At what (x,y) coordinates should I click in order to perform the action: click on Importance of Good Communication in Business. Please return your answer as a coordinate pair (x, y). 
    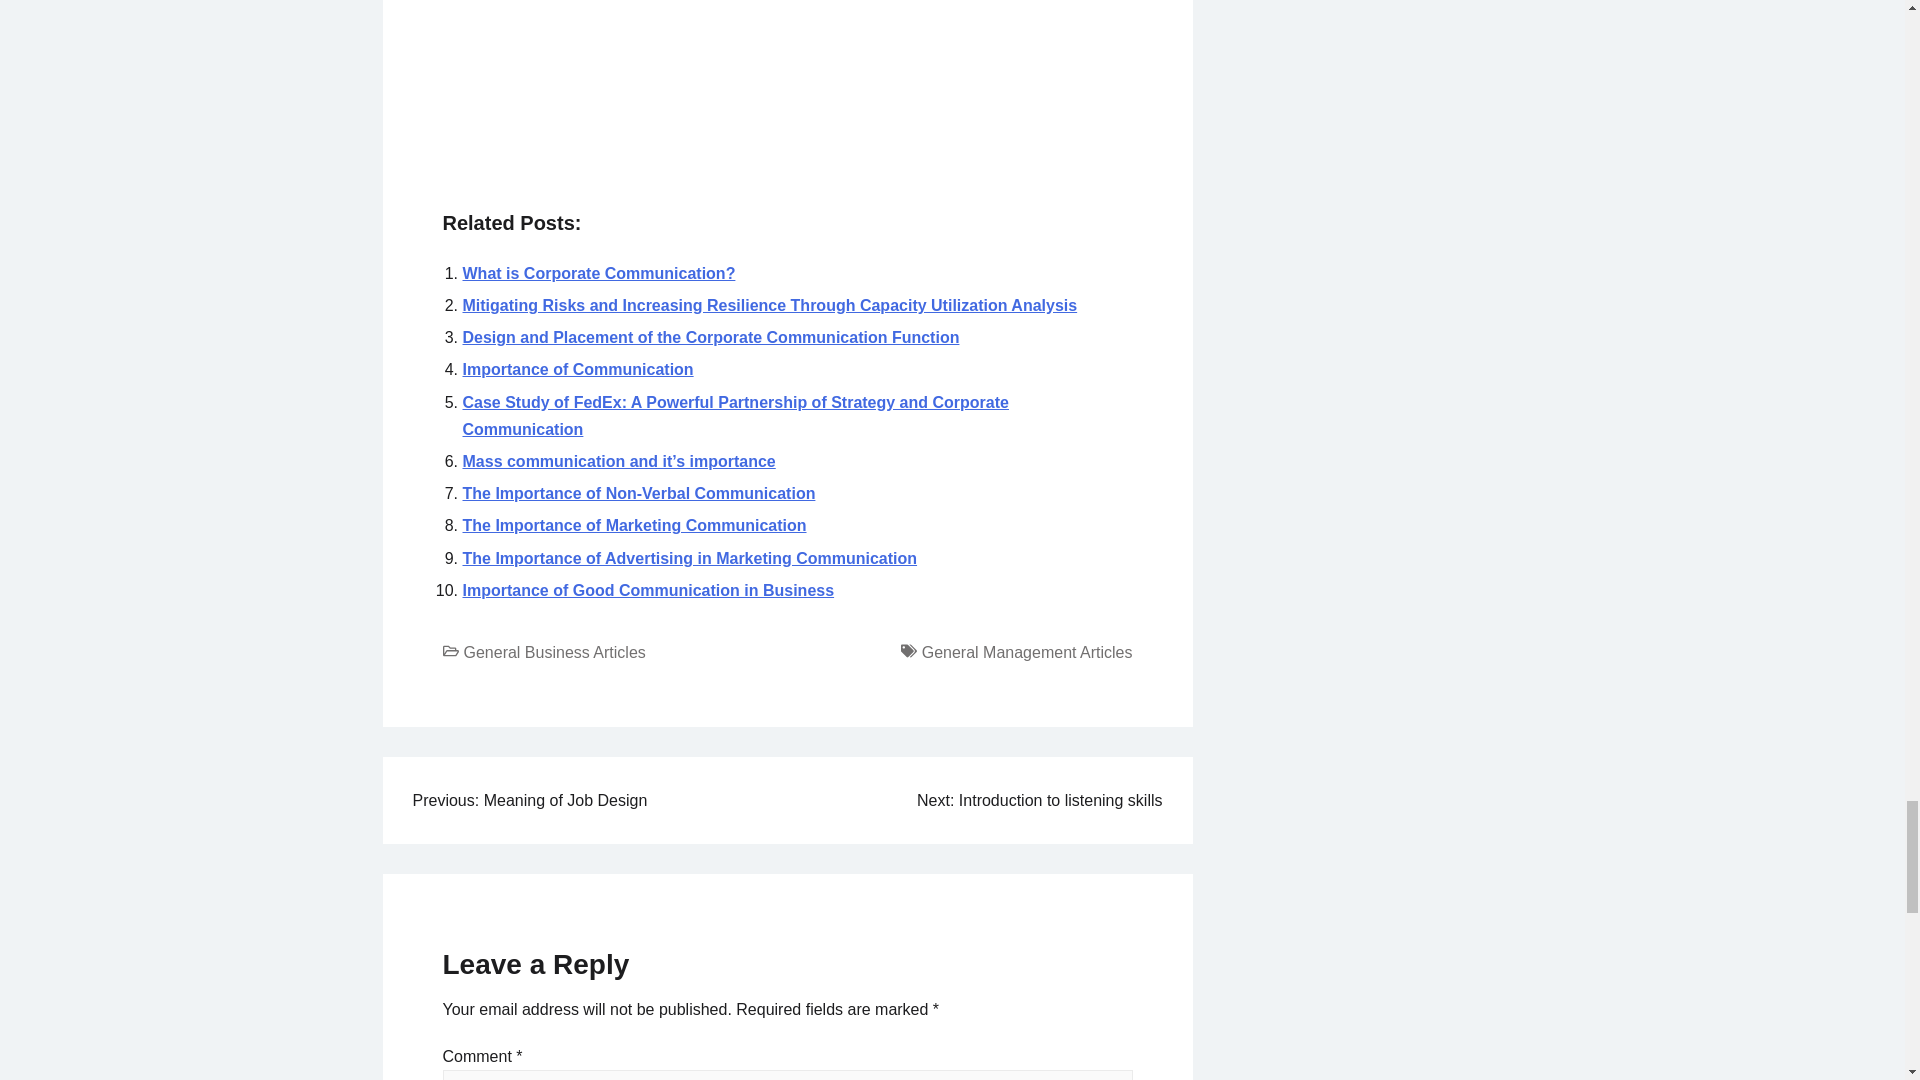
    Looking at the image, I should click on (648, 590).